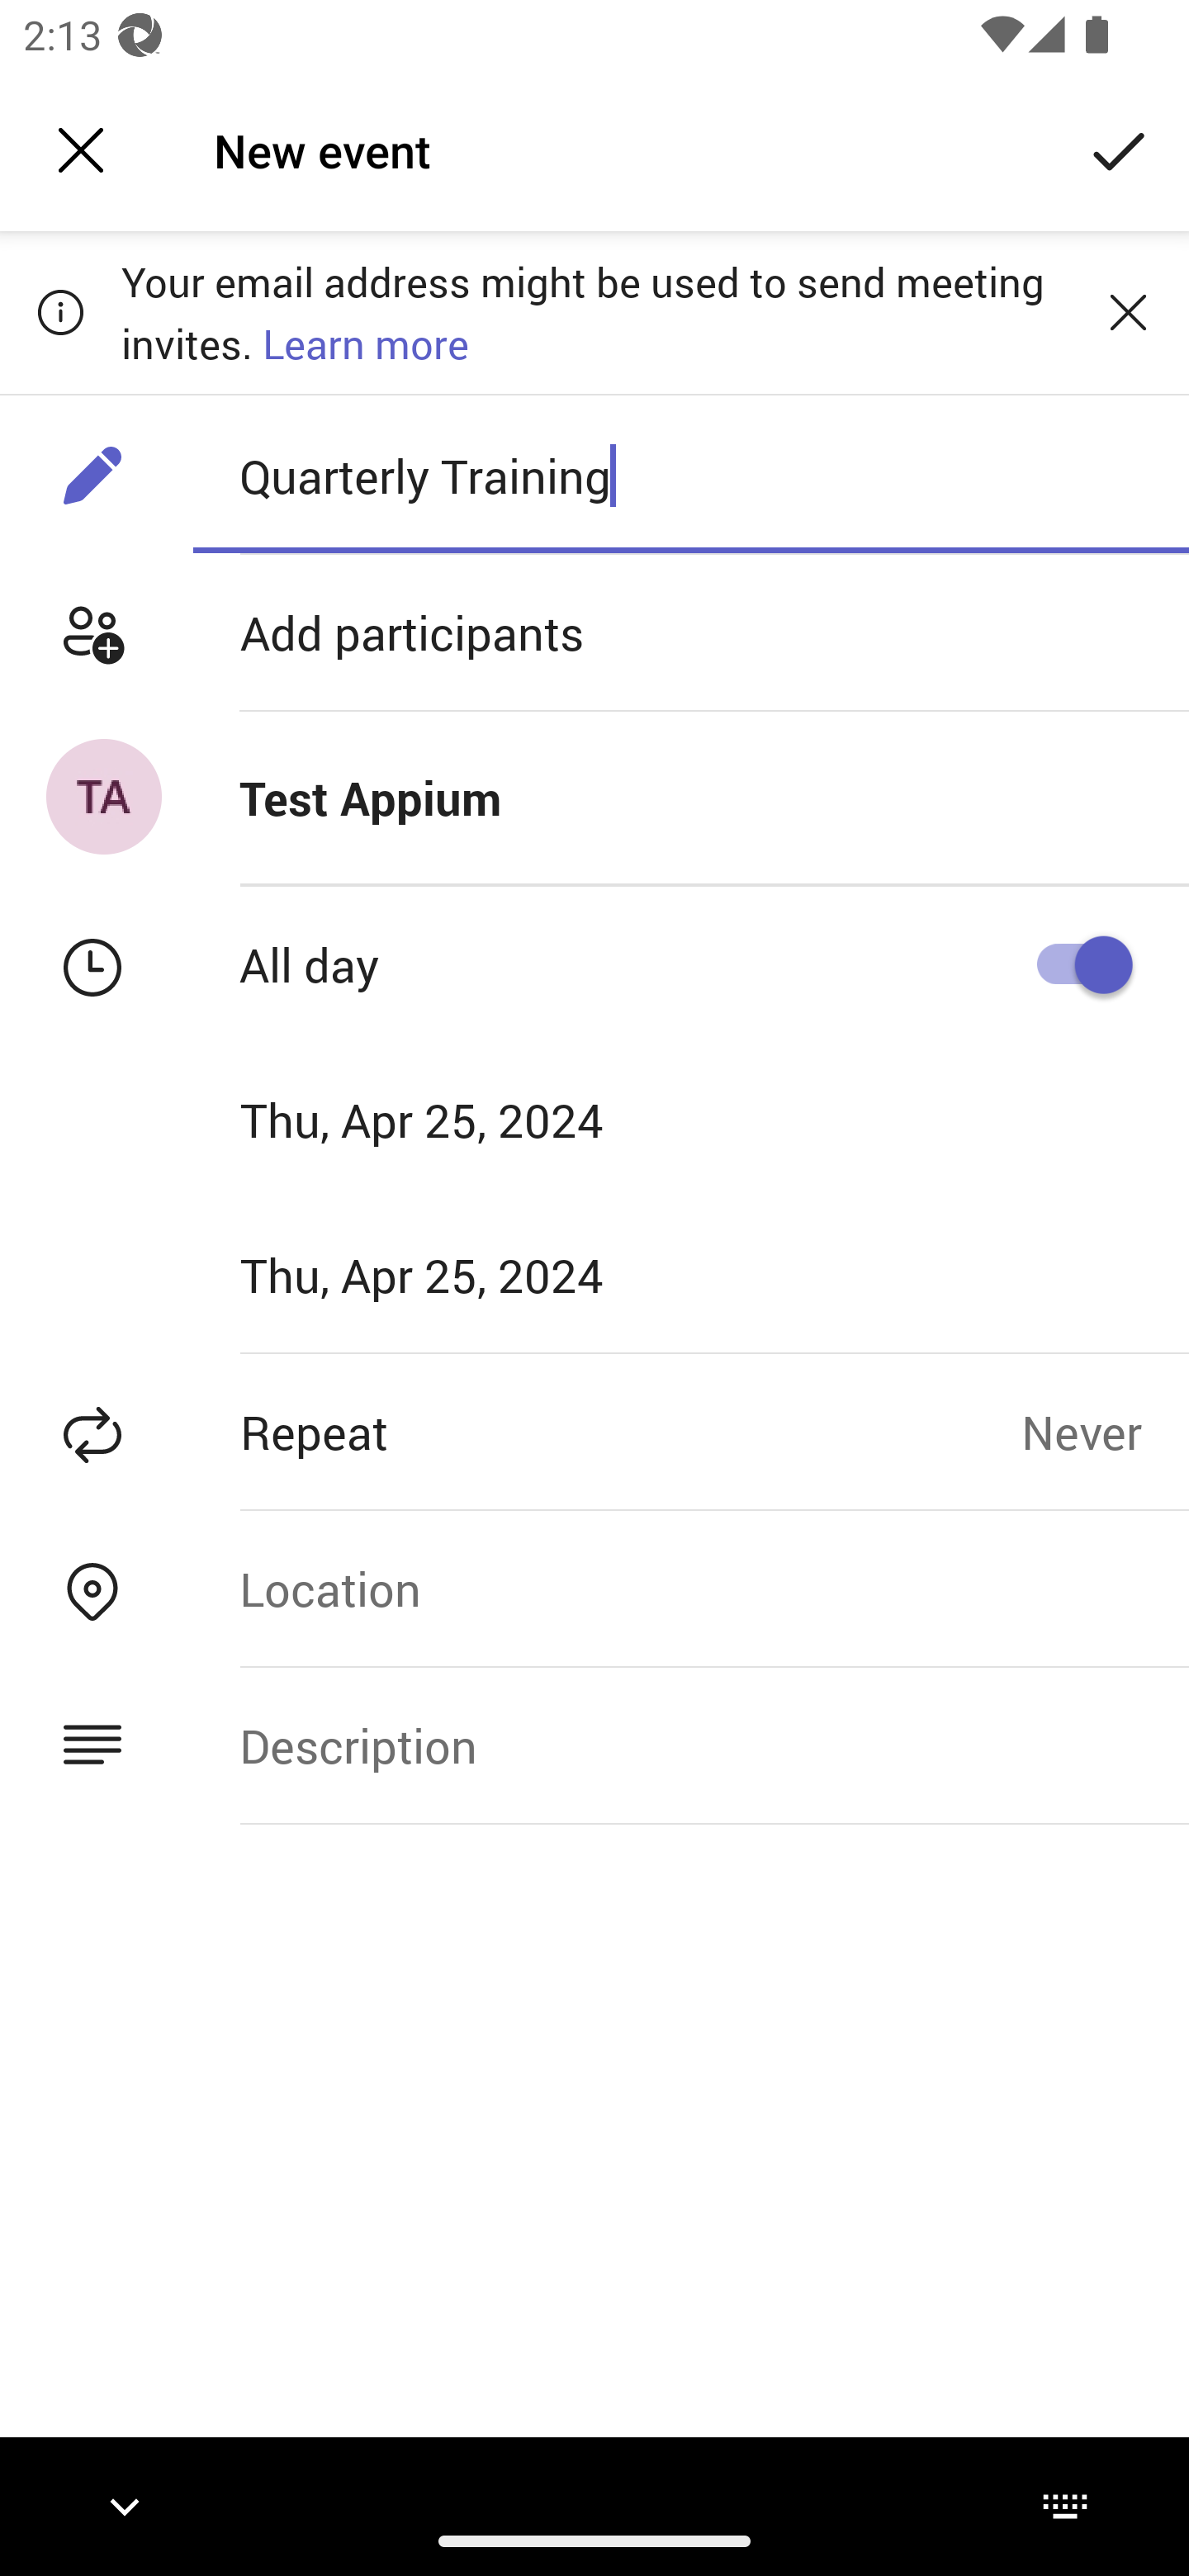 The height and width of the screenshot is (2576, 1189). What do you see at coordinates (1120, 149) in the screenshot?
I see `Send invite` at bounding box center [1120, 149].